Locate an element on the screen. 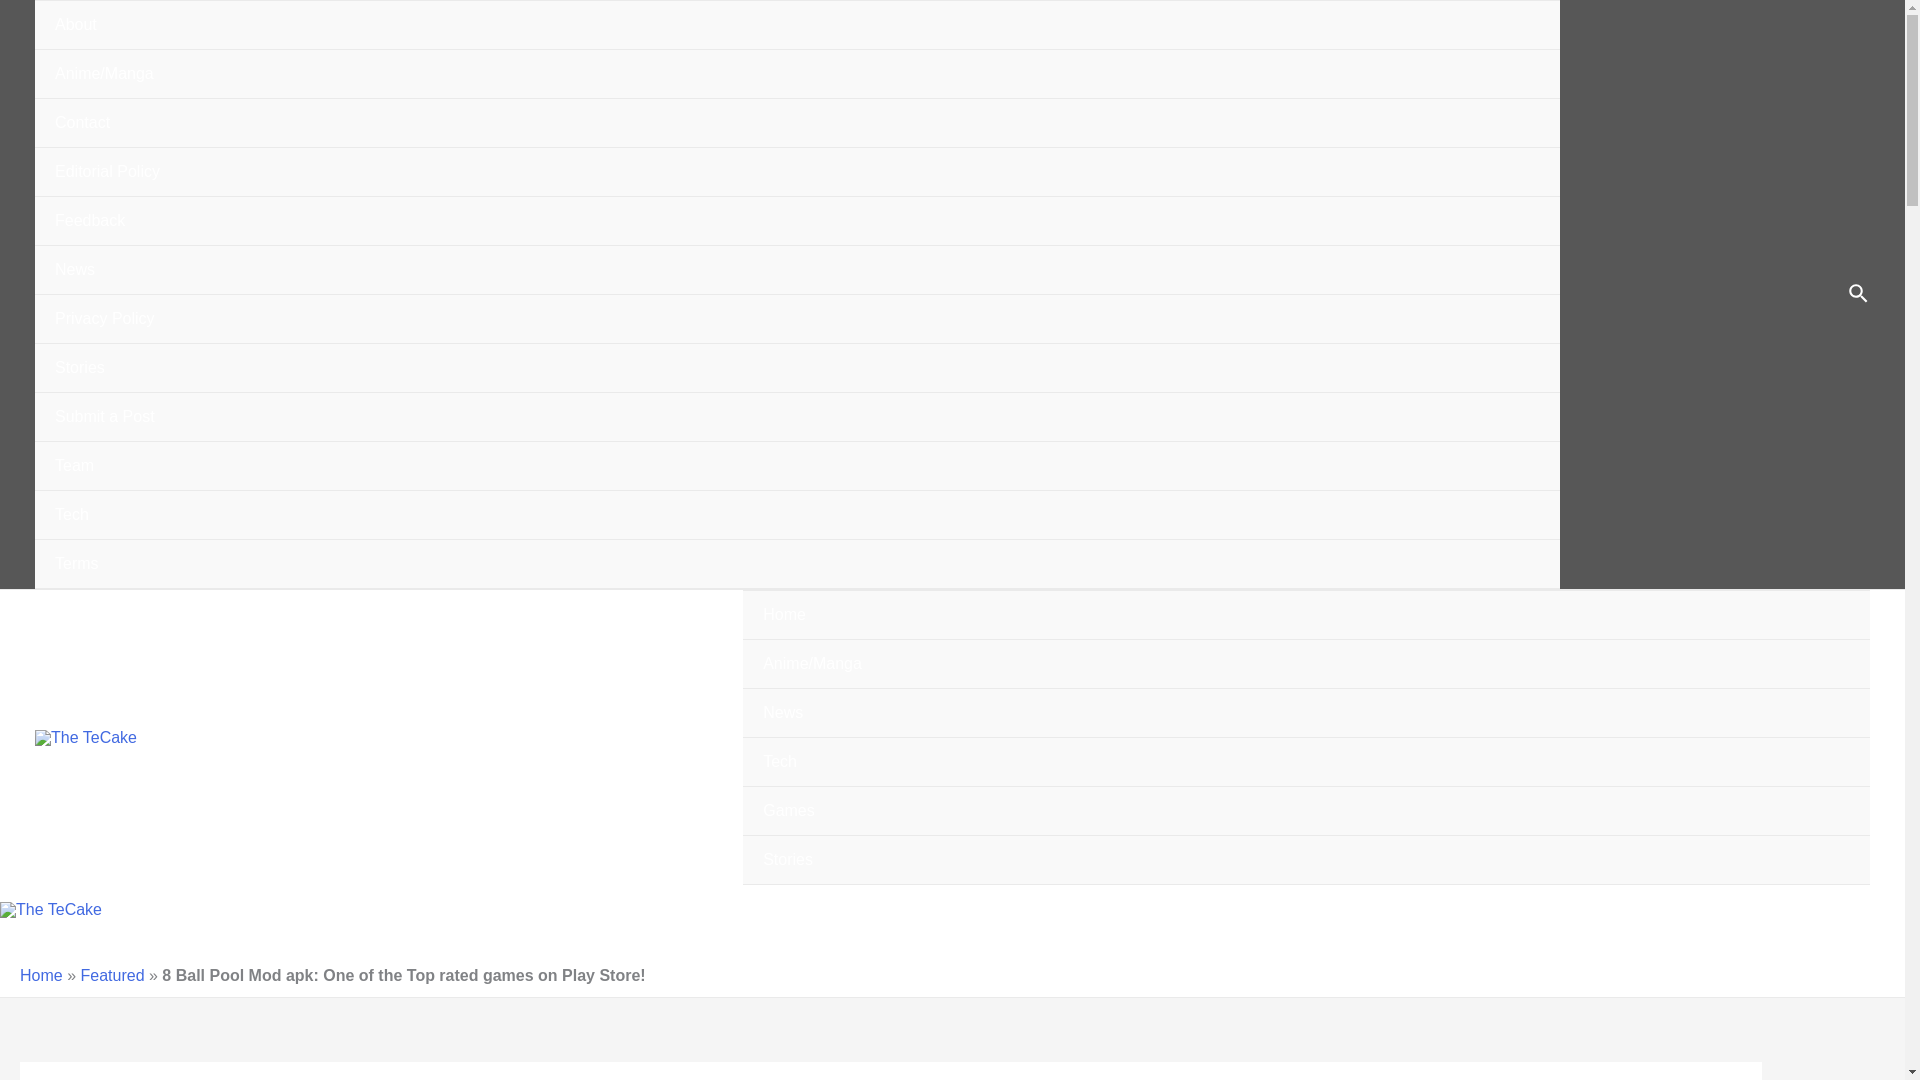  Games is located at coordinates (1306, 811).